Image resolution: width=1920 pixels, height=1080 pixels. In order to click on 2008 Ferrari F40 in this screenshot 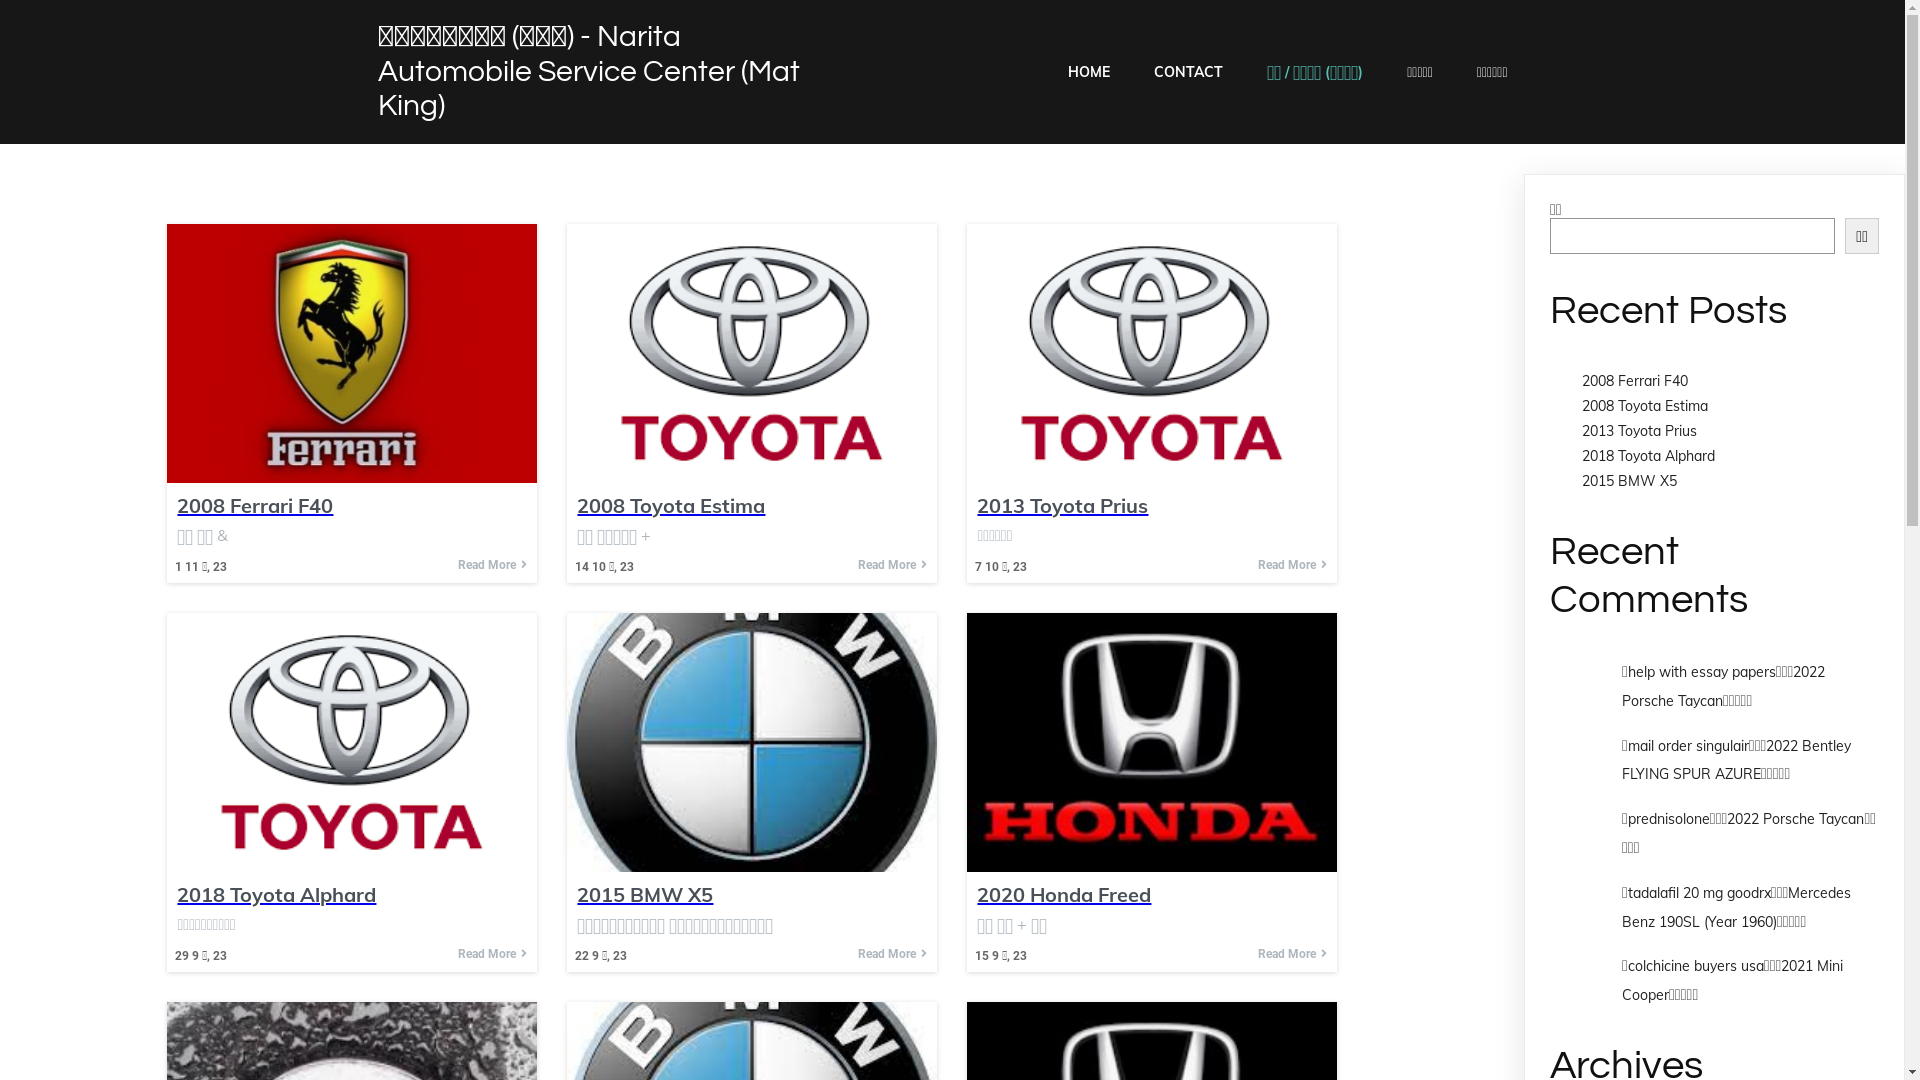, I will do `click(352, 506)`.